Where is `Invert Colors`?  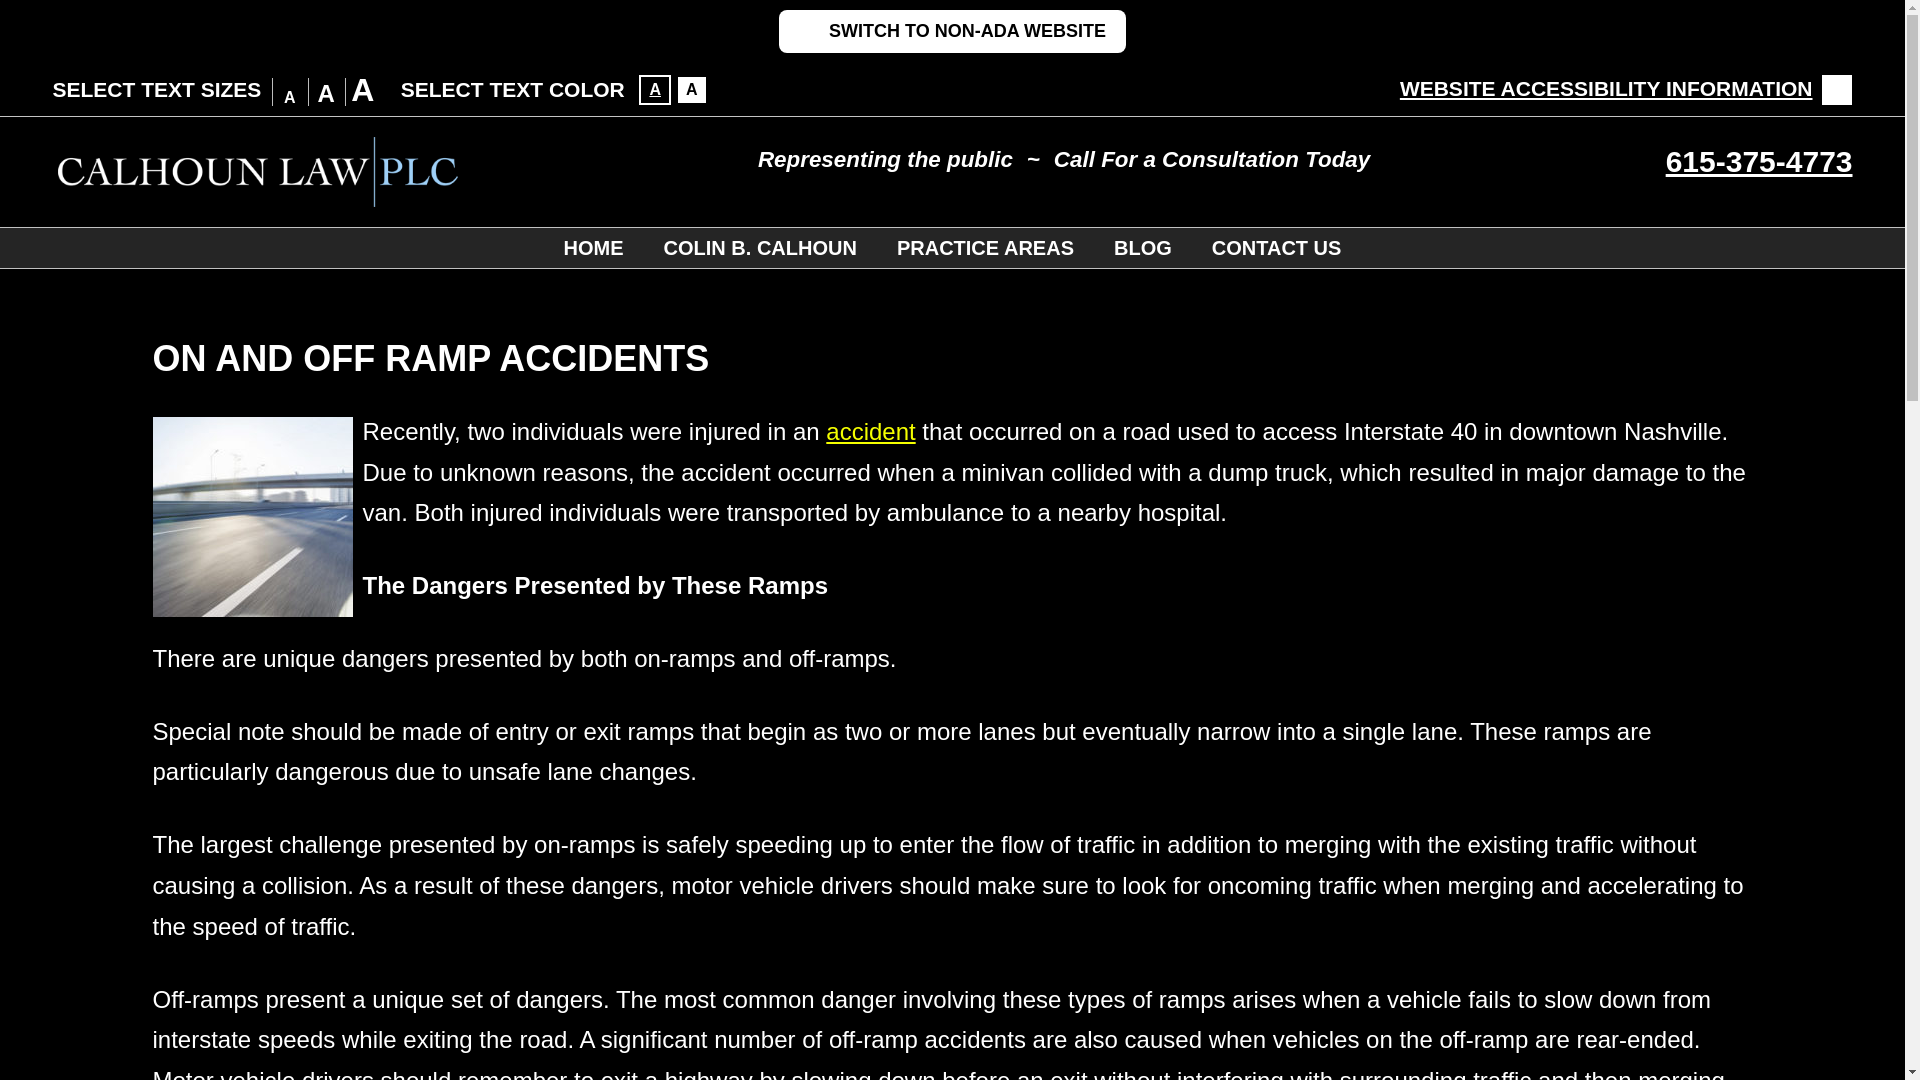 Invert Colors is located at coordinates (654, 89).